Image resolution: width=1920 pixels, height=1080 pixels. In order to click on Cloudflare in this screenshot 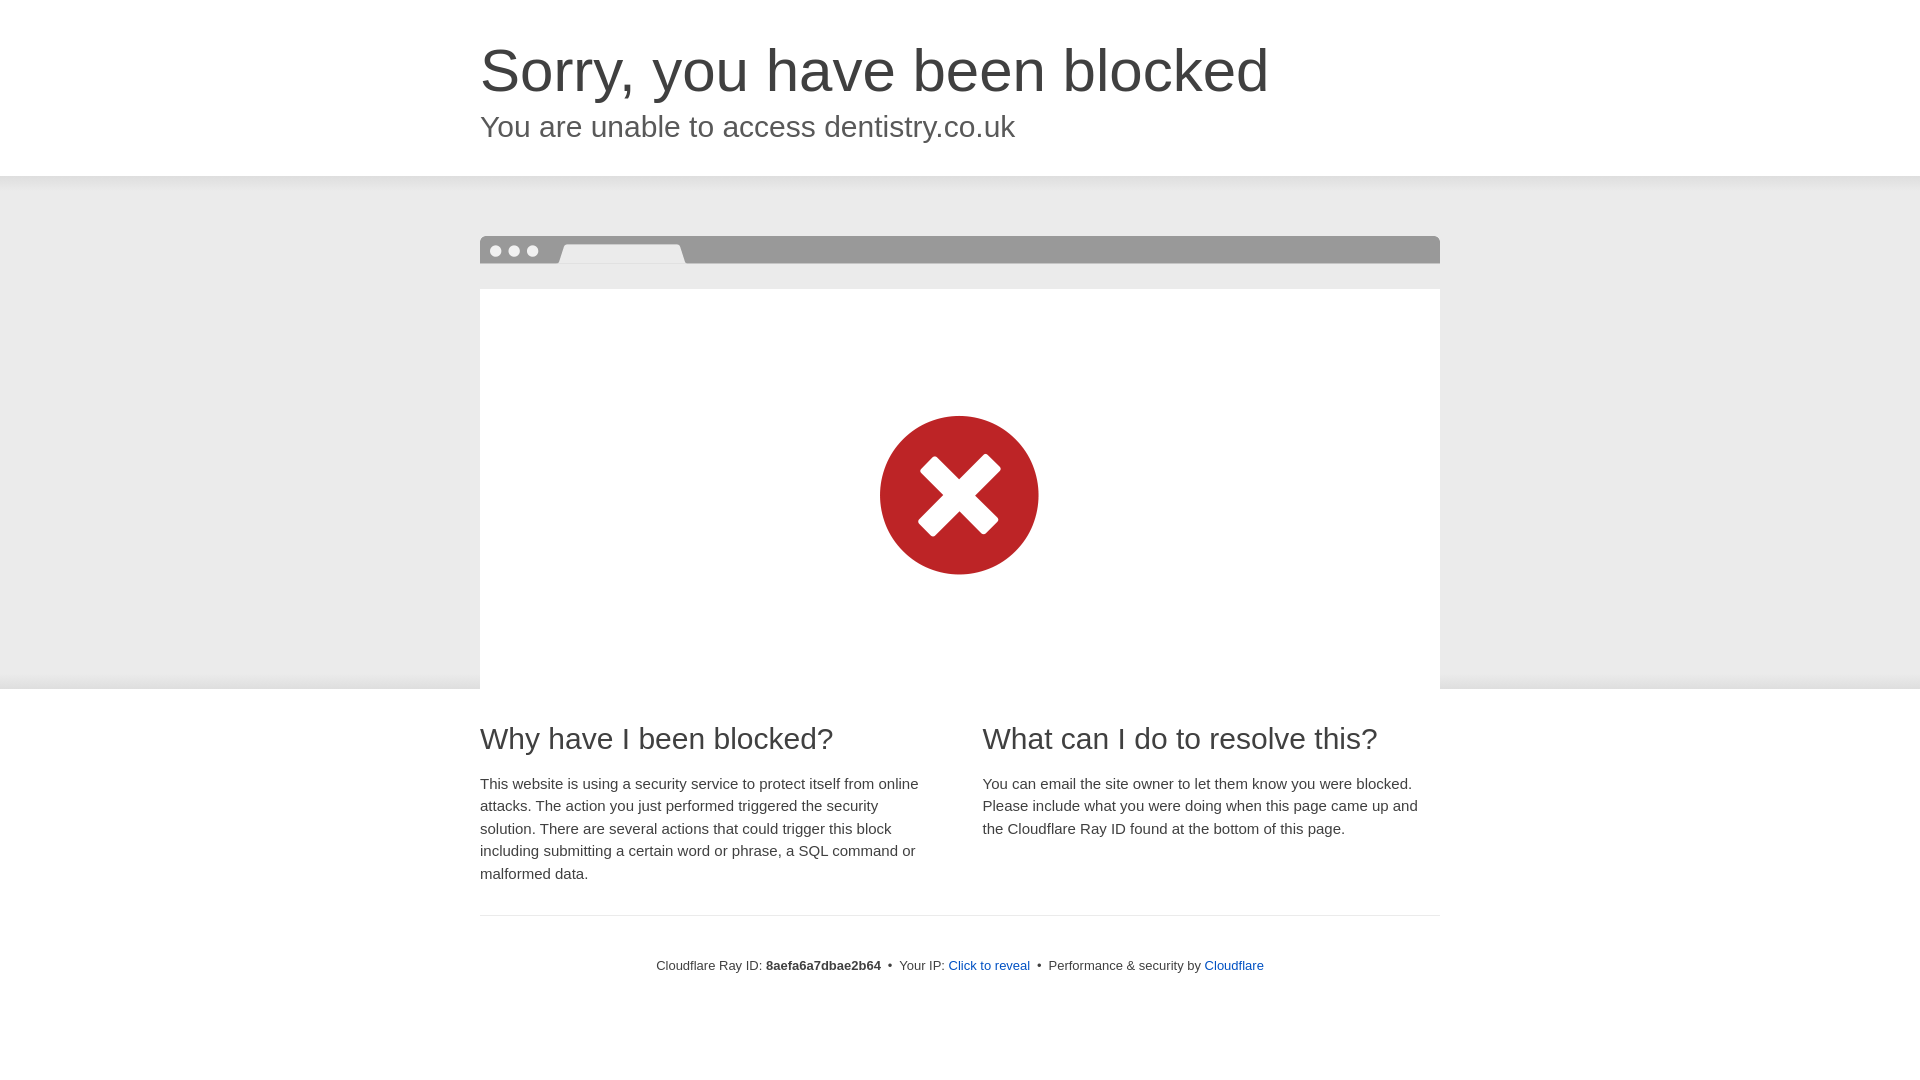, I will do `click(1234, 965)`.